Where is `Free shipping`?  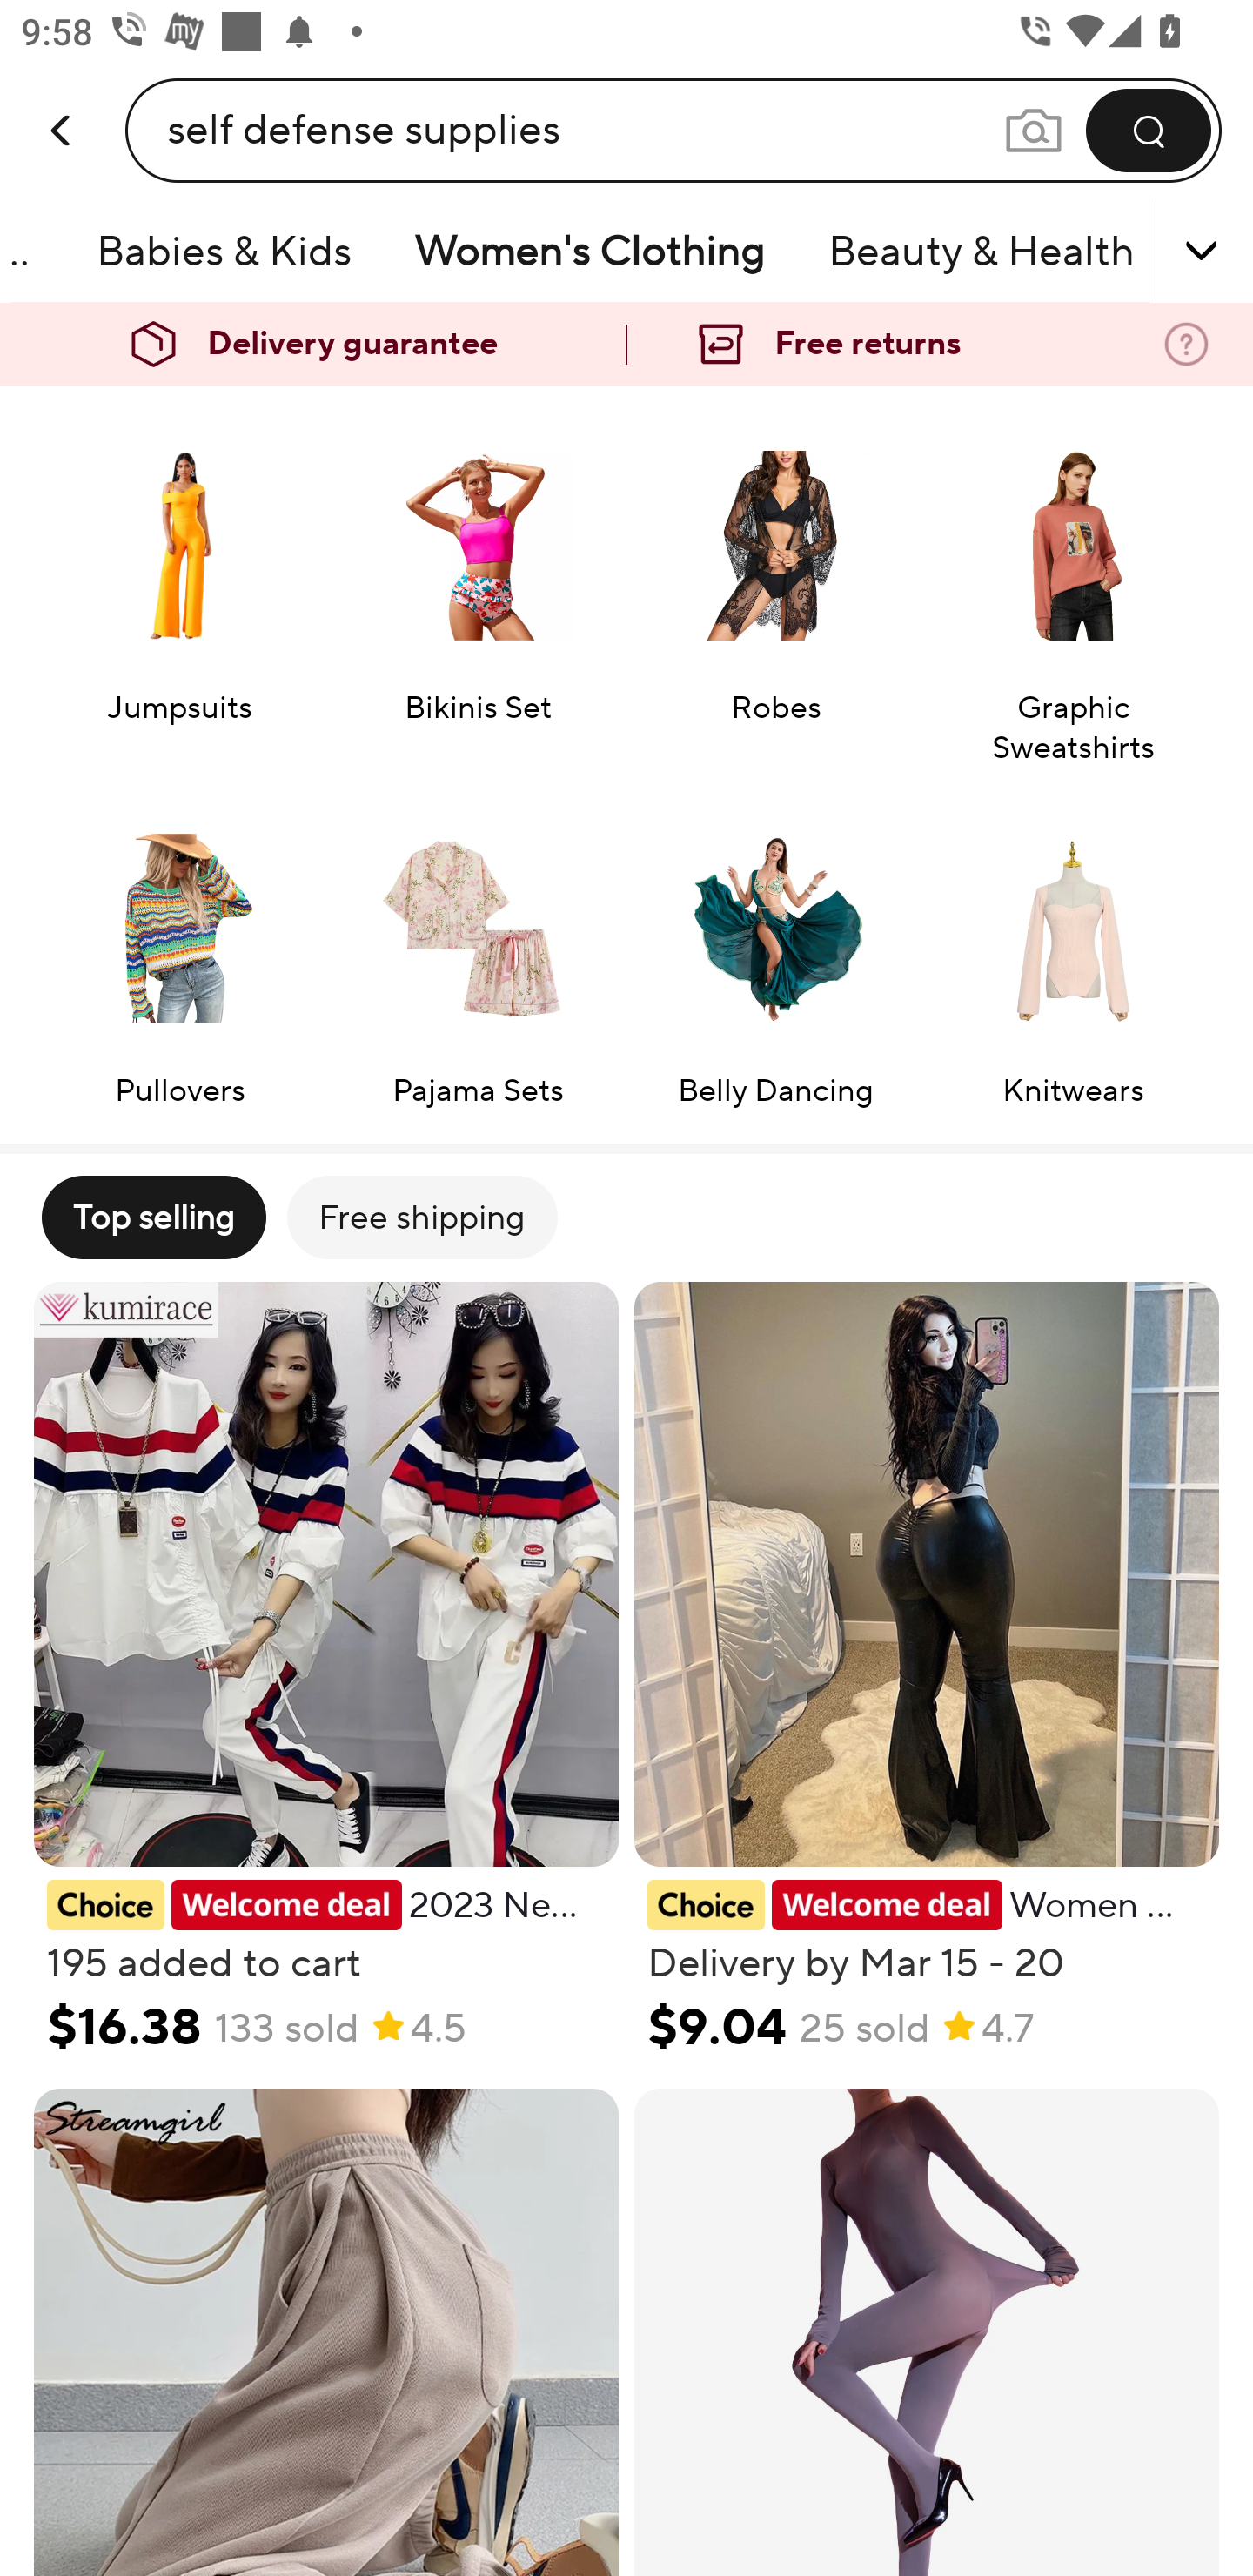
Free shipping is located at coordinates (421, 1217).